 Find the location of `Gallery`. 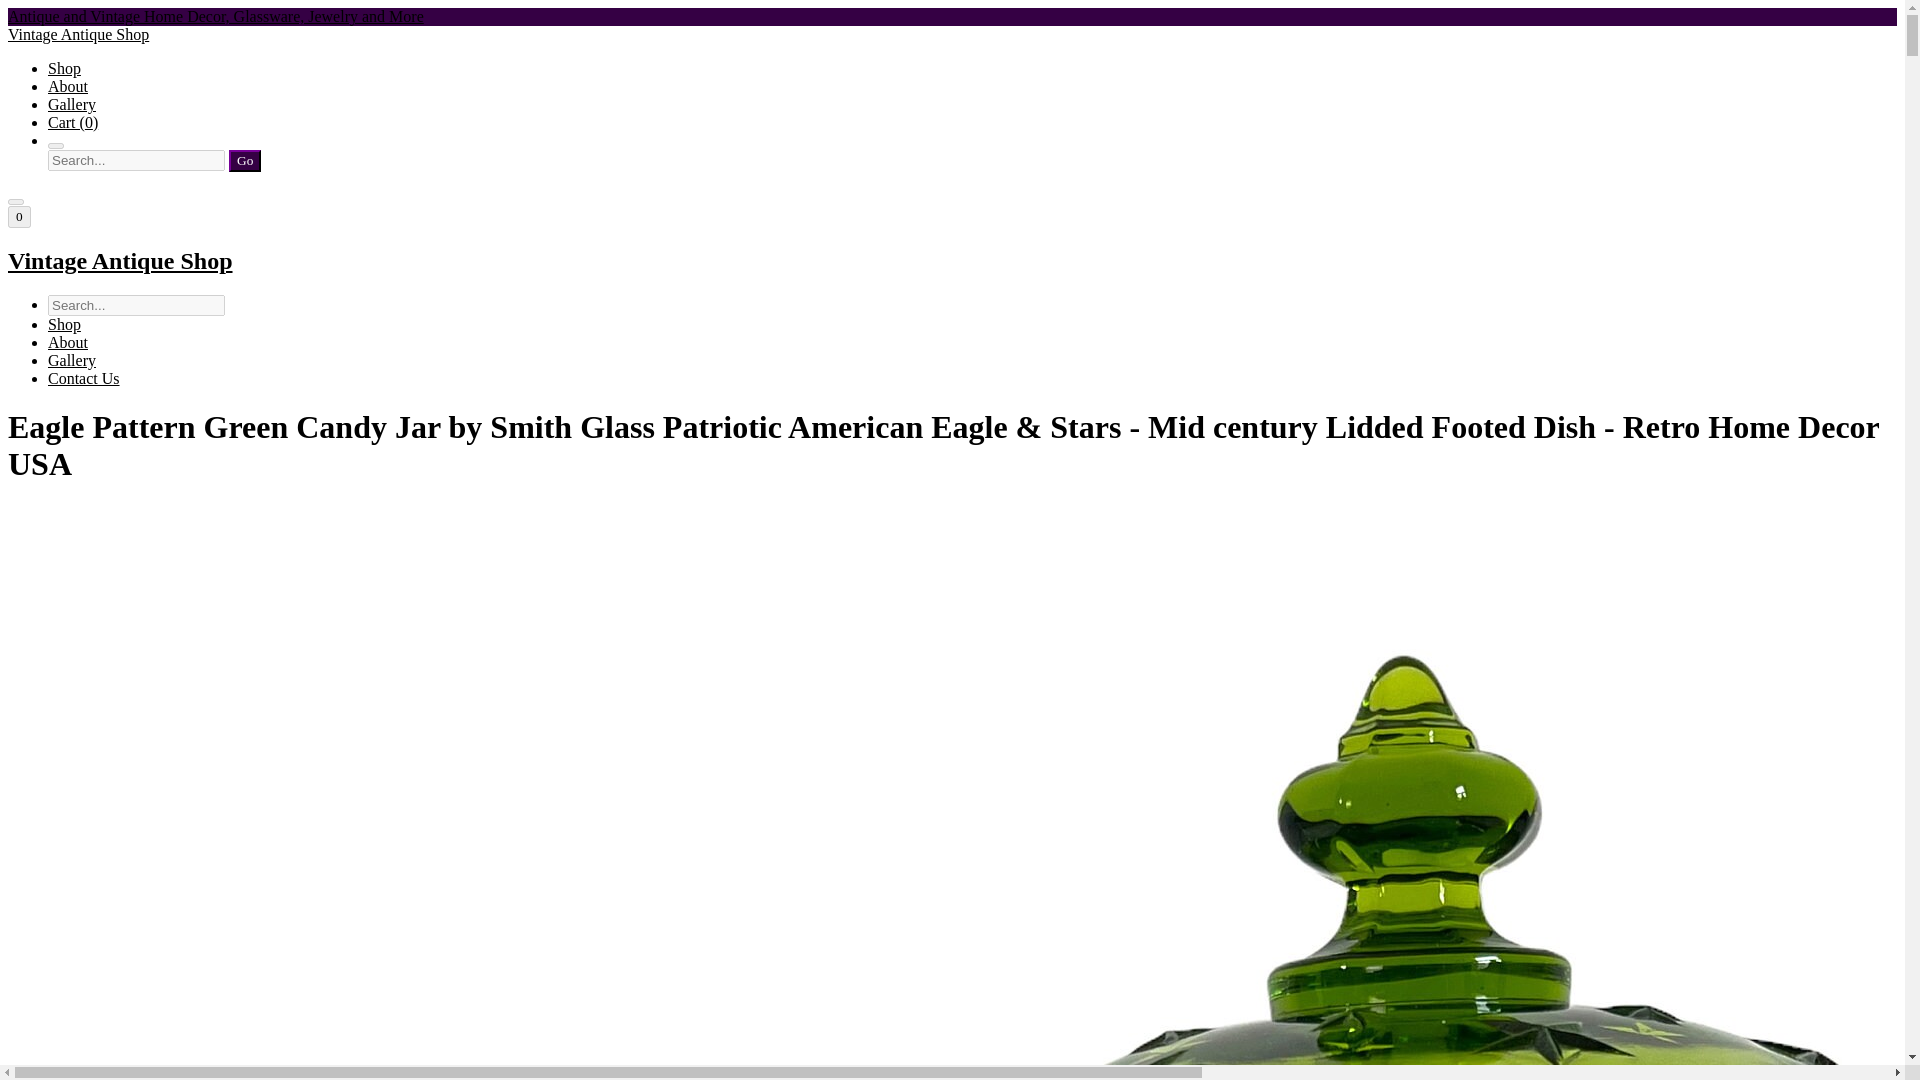

Gallery is located at coordinates (72, 360).